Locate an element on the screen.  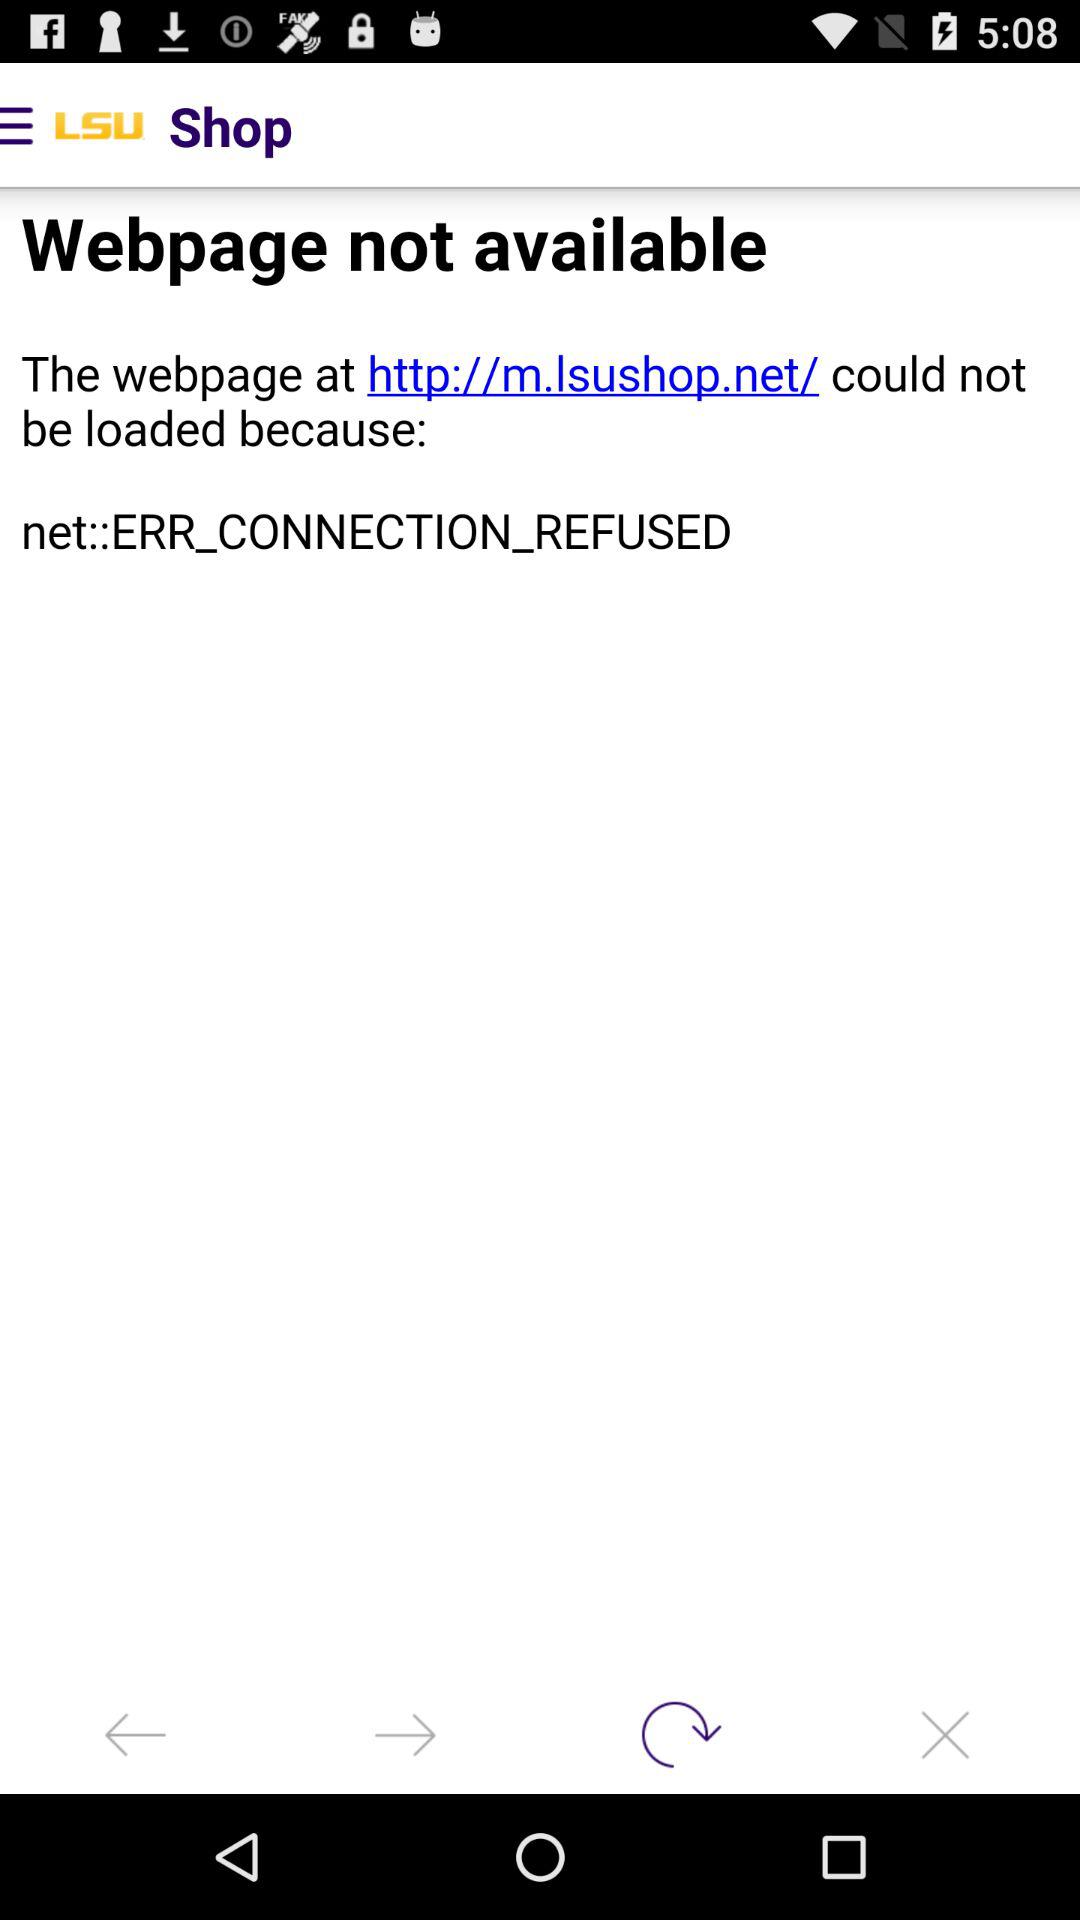
backwards is located at coordinates (135, 1734).